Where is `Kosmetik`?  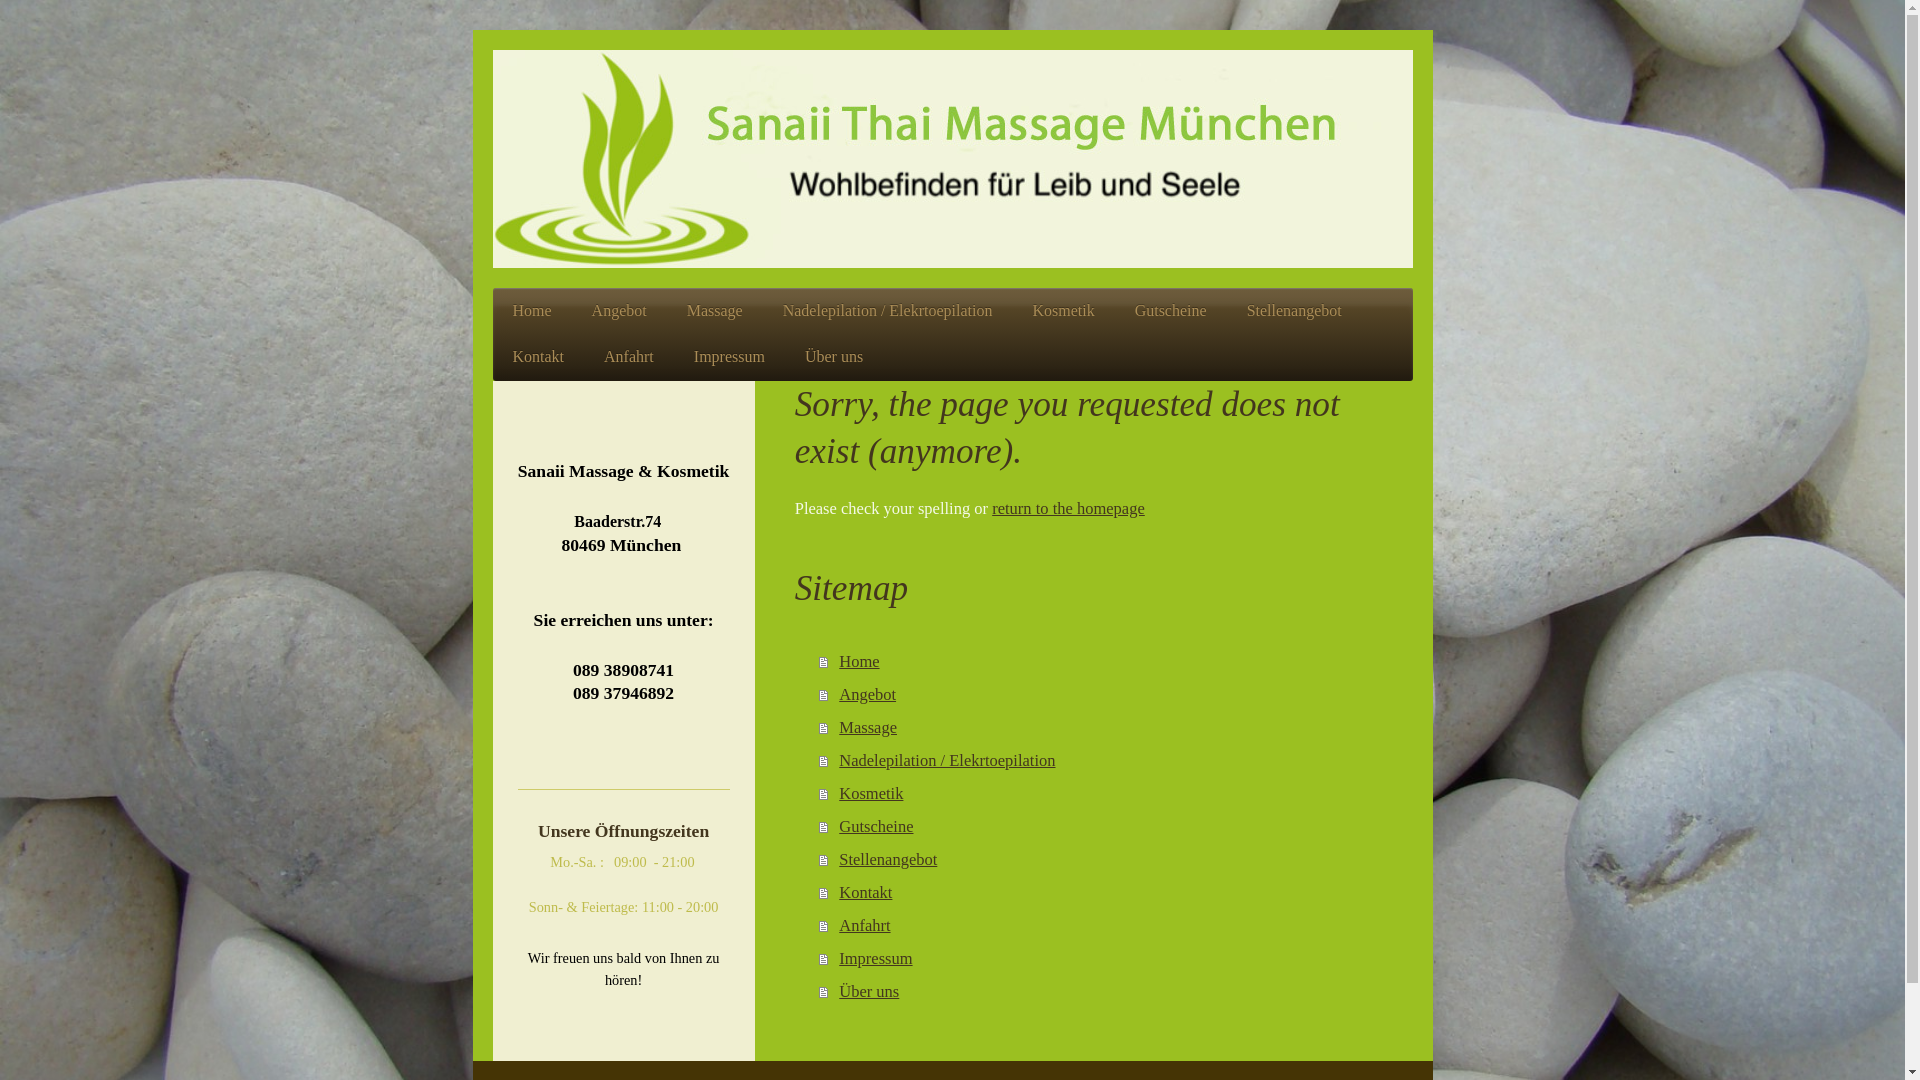 Kosmetik is located at coordinates (1063, 311).